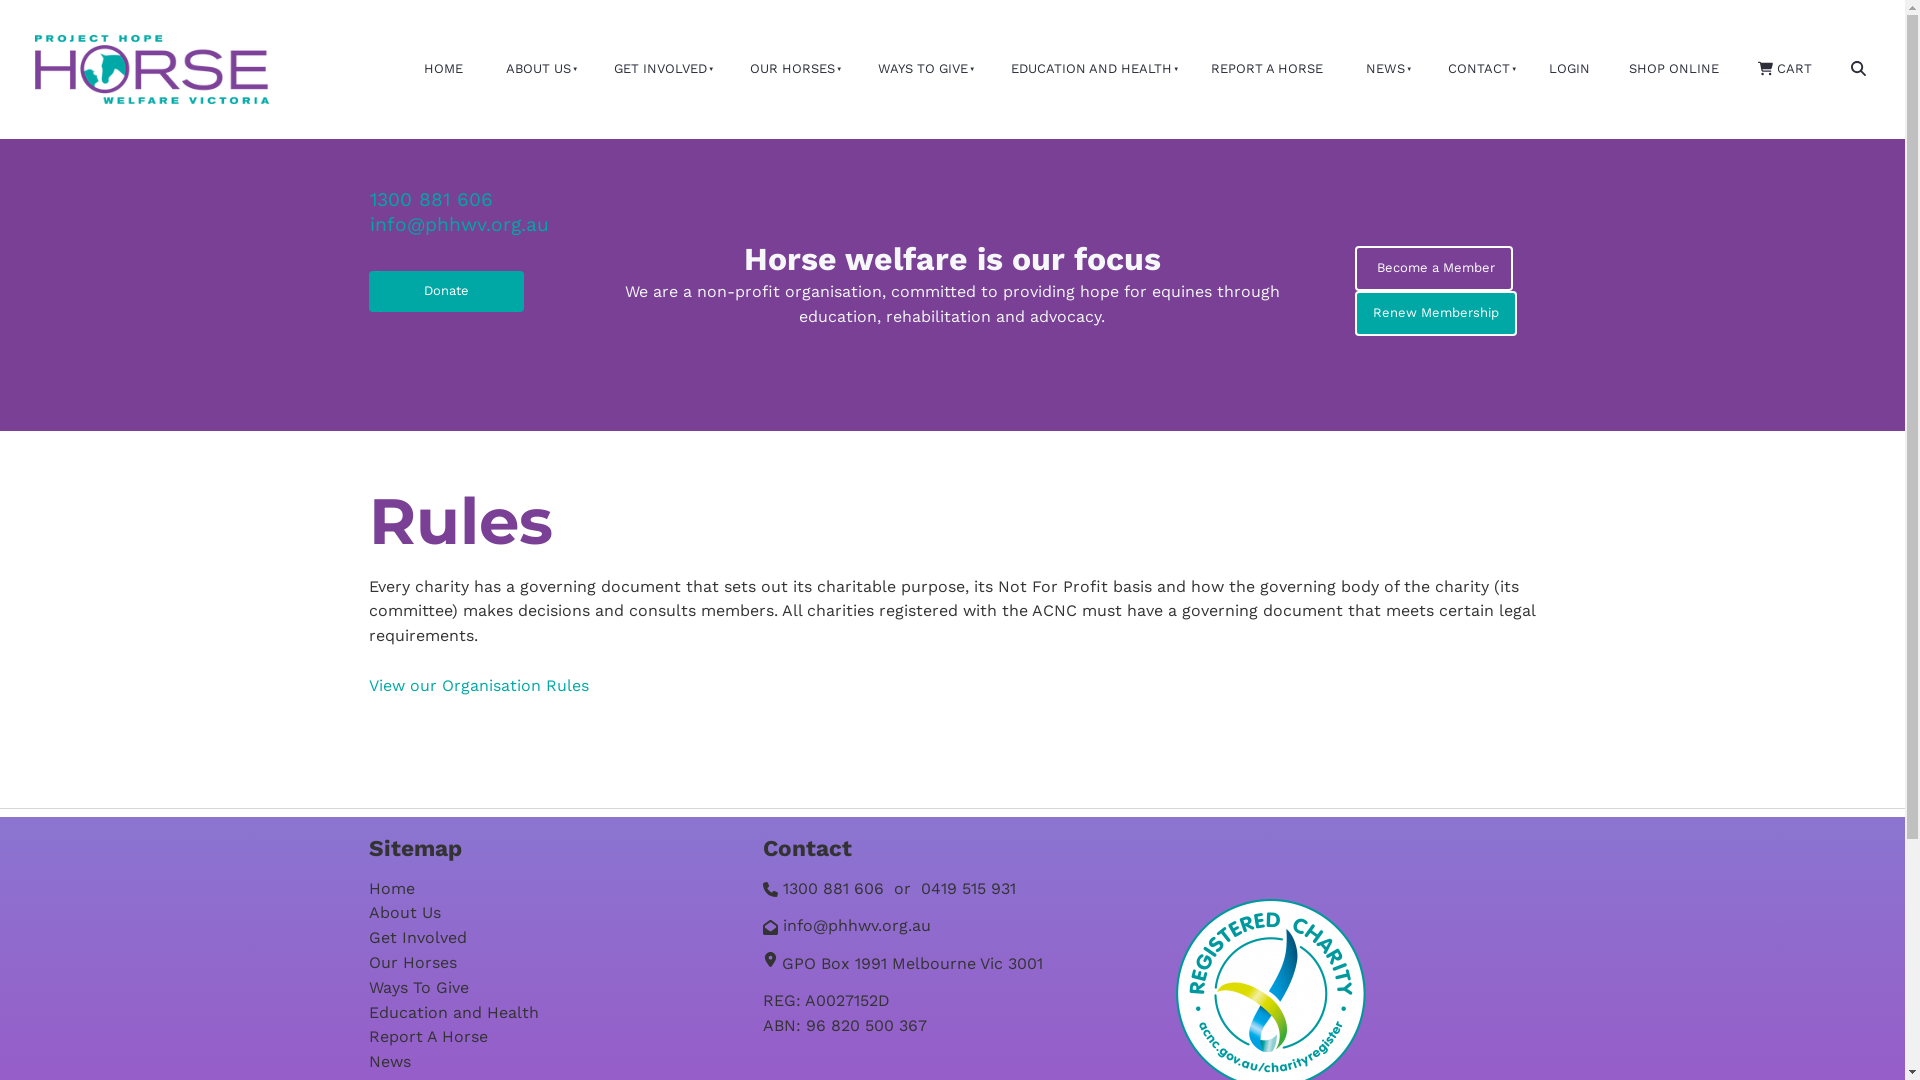  I want to click on NEWS, so click(1383, 70).